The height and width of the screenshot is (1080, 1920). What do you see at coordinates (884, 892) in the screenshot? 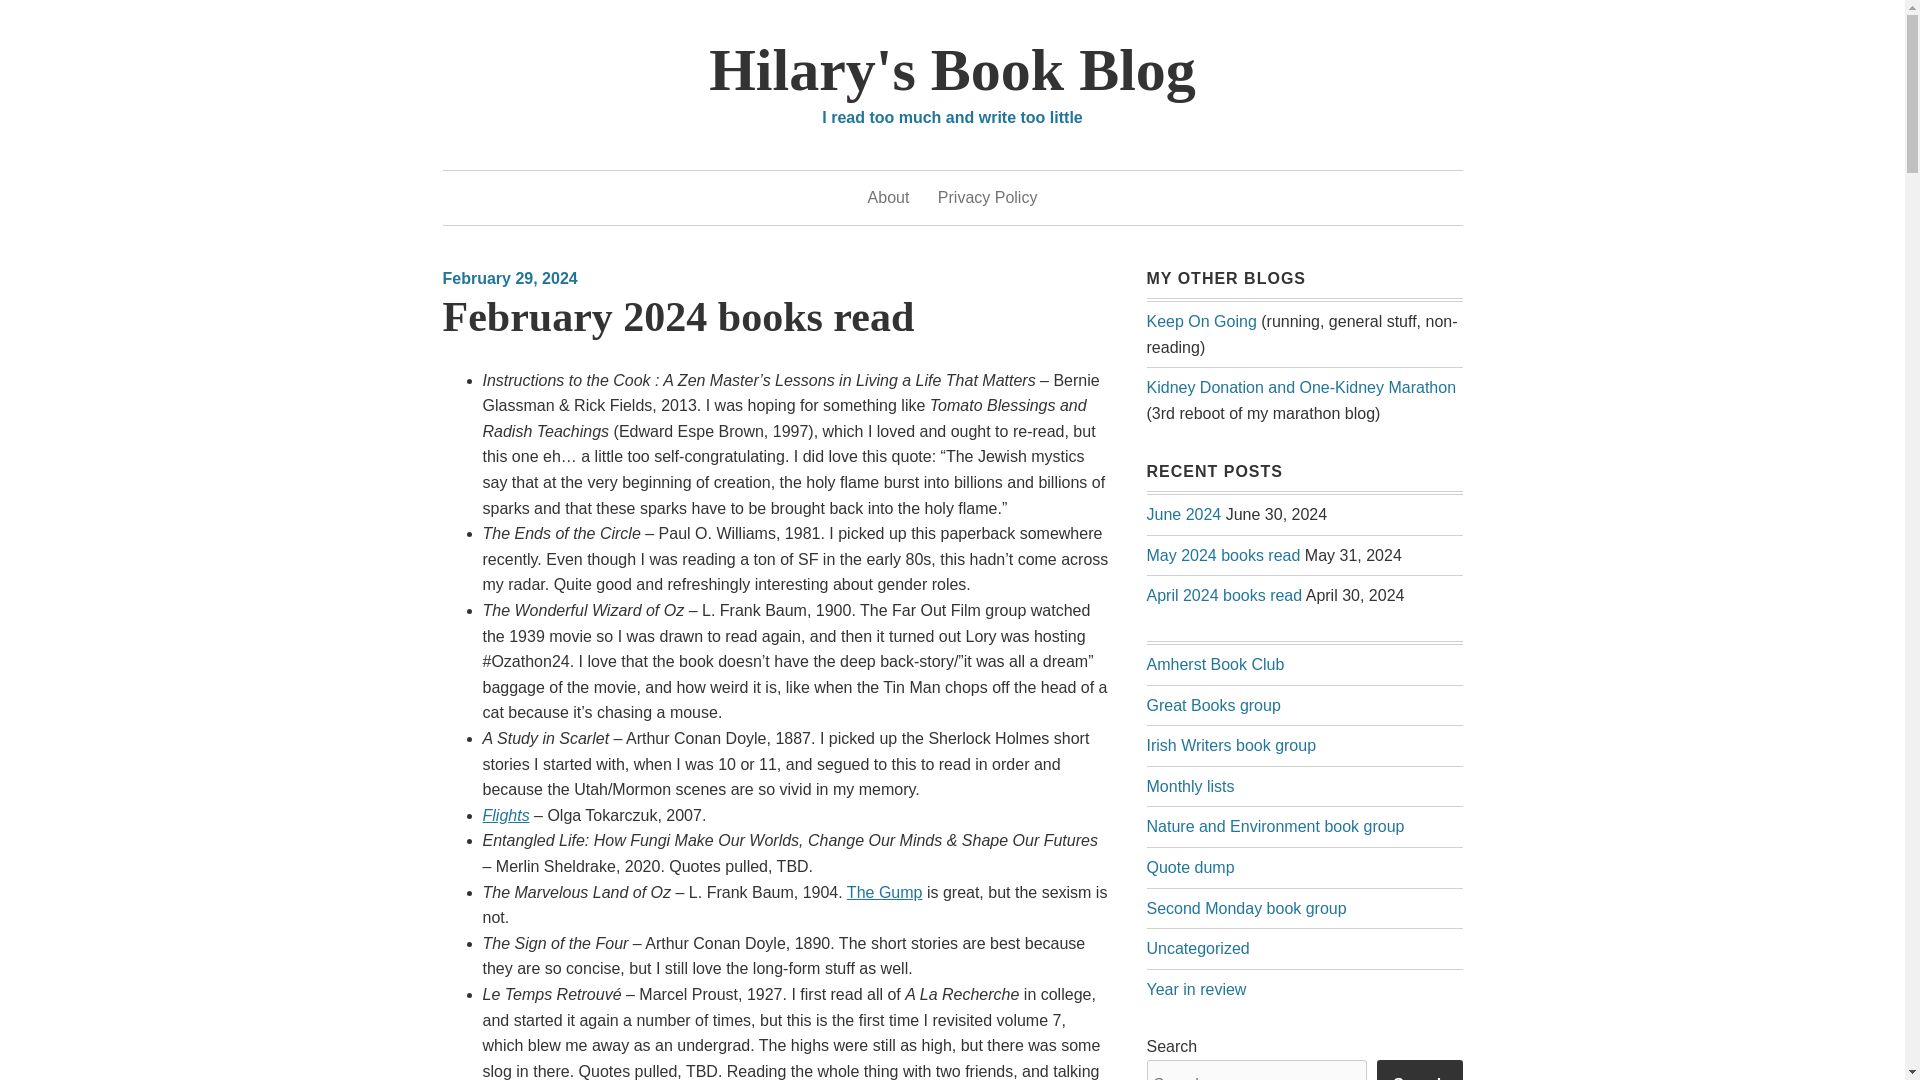
I see `The Gump` at bounding box center [884, 892].